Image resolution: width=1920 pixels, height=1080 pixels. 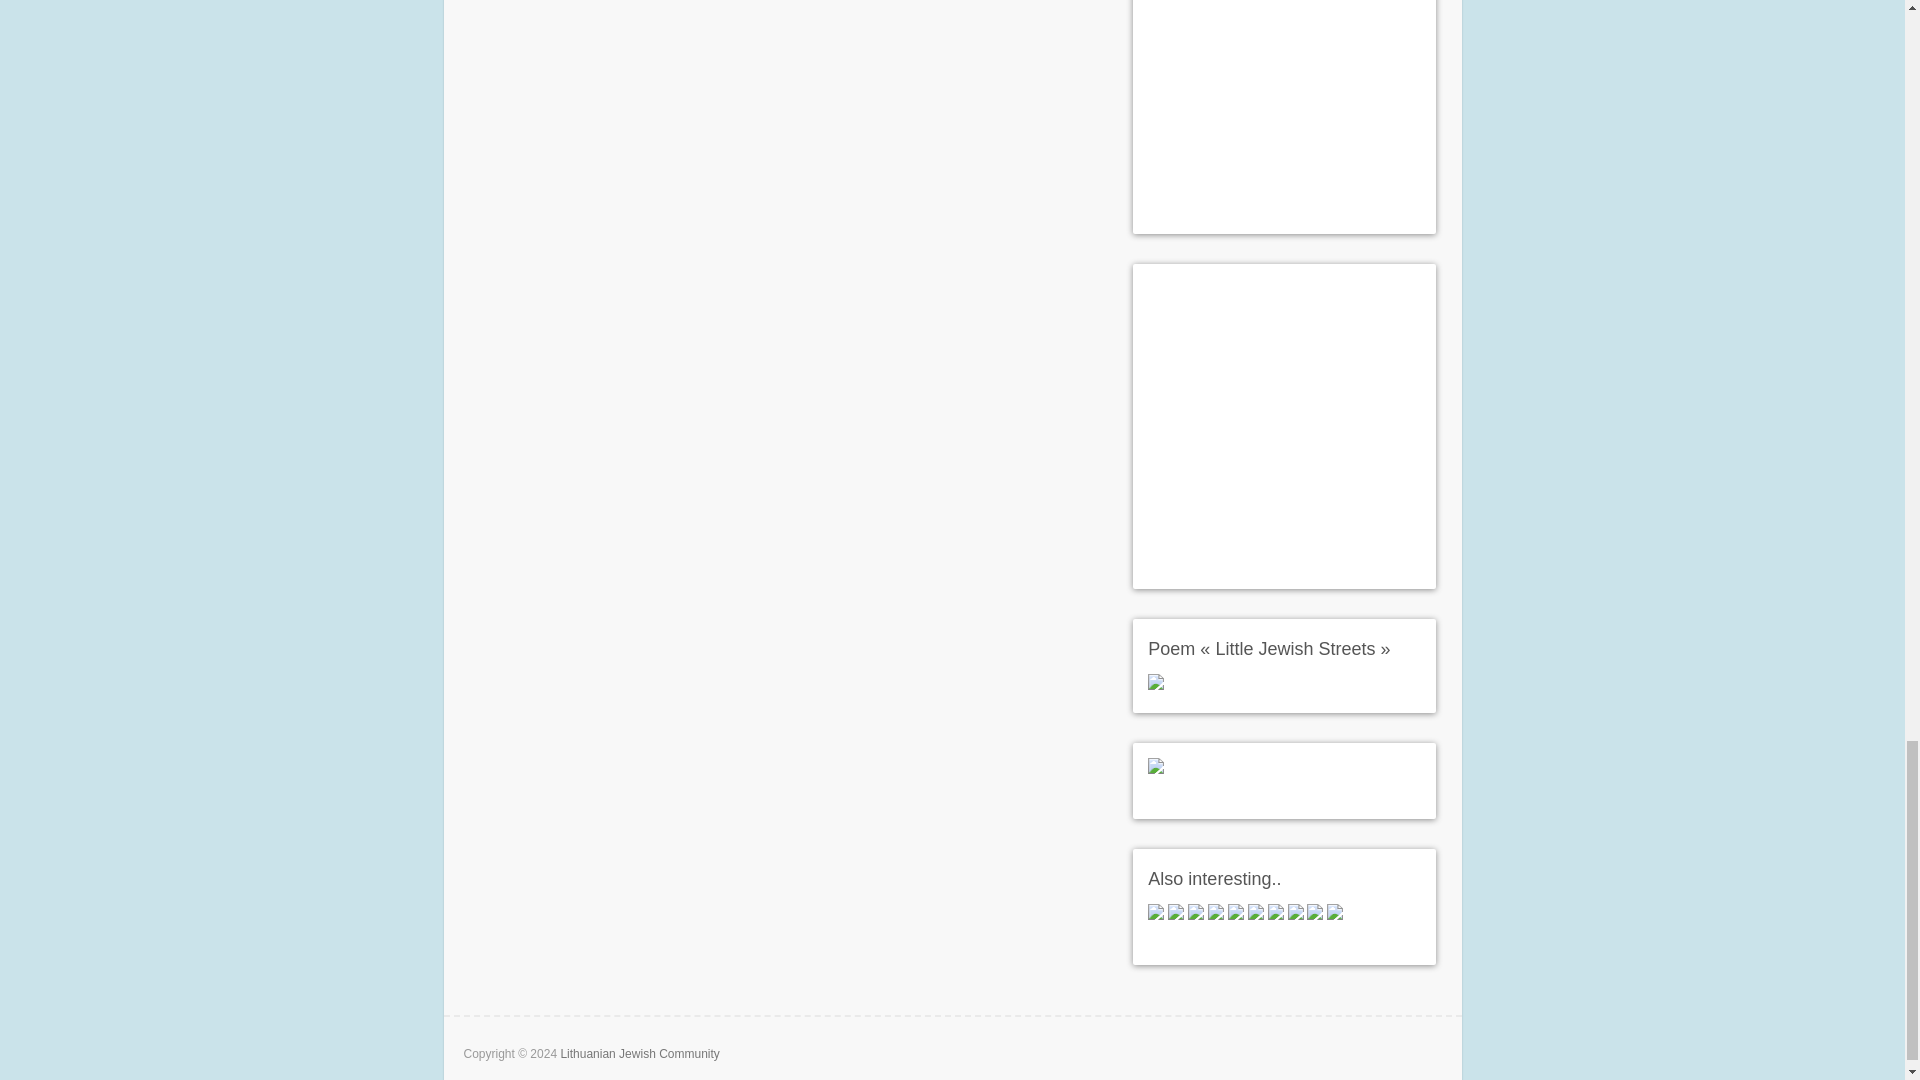 I want to click on Lithuanian Jewish Community, so click(x=639, y=1053).